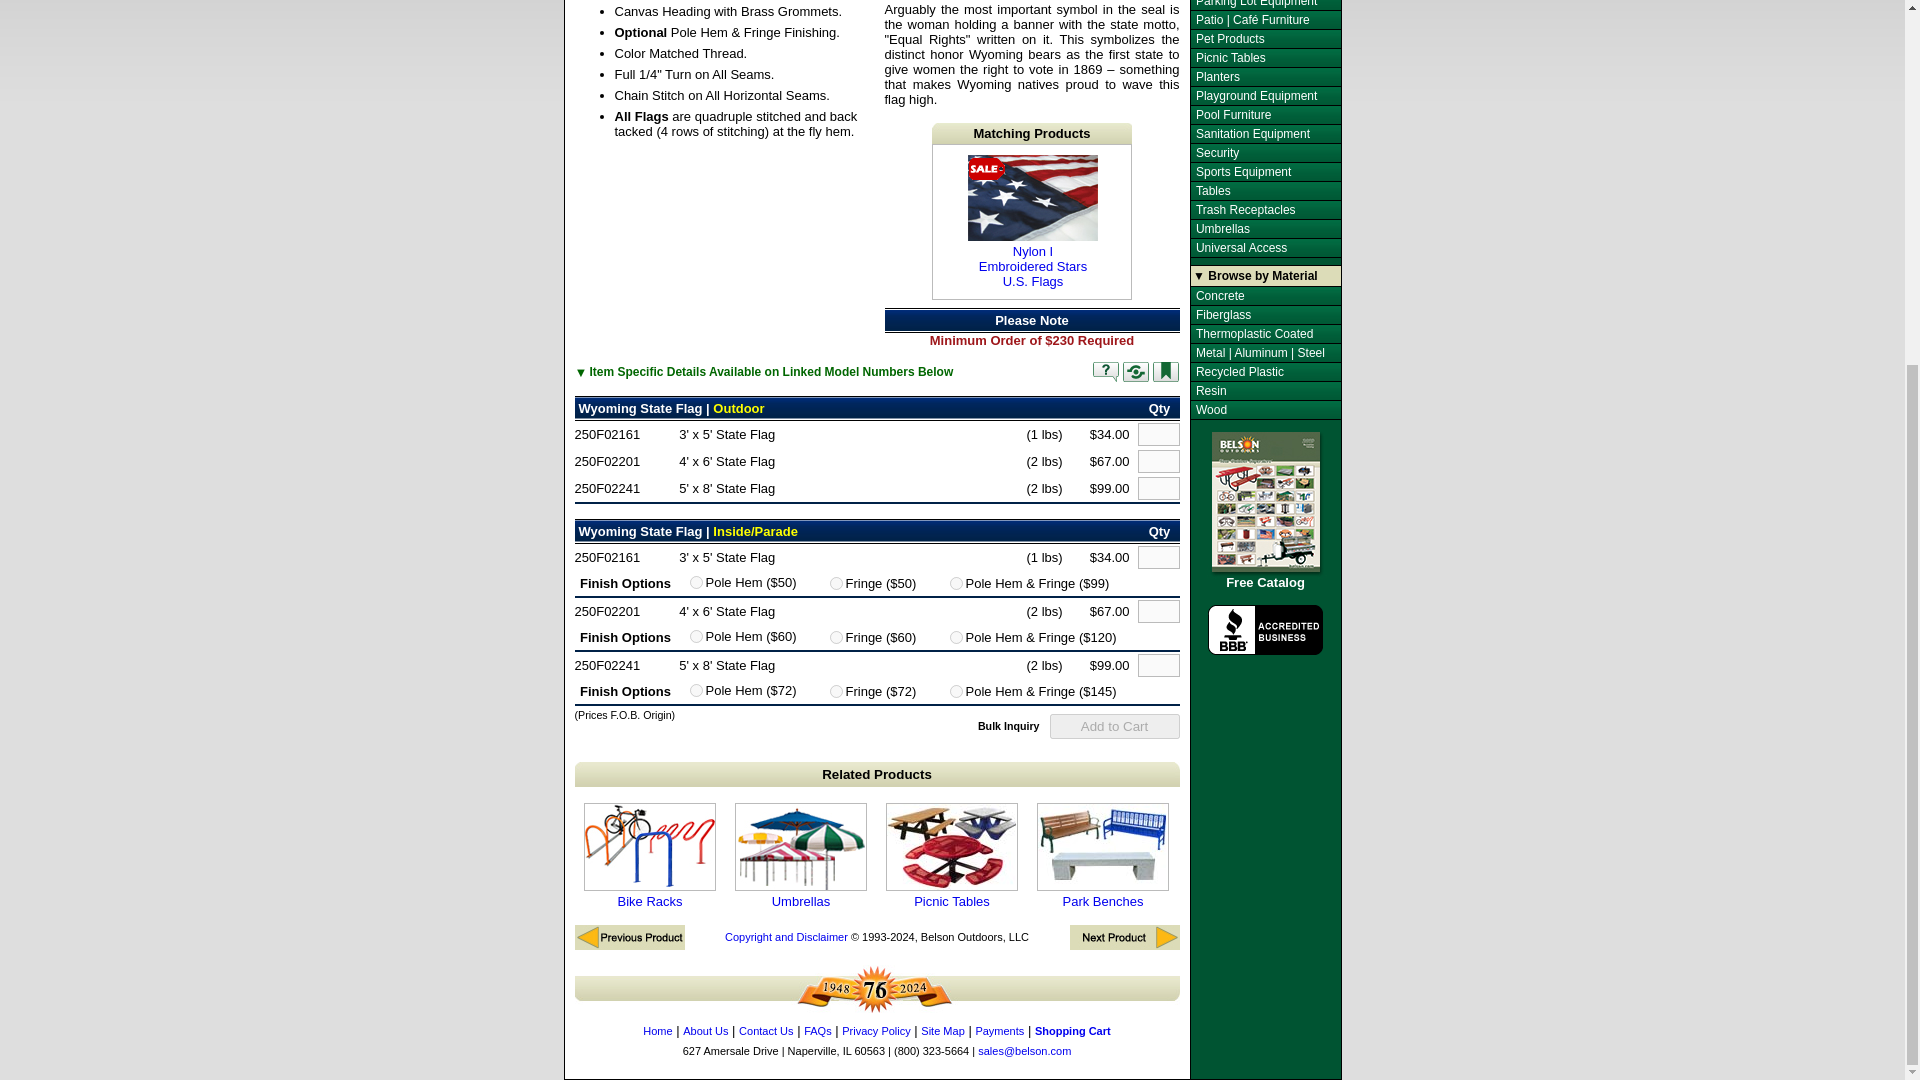 This screenshot has height=1080, width=1920. Describe the element at coordinates (1104, 372) in the screenshot. I see `Copyright and Disclaimer` at that location.